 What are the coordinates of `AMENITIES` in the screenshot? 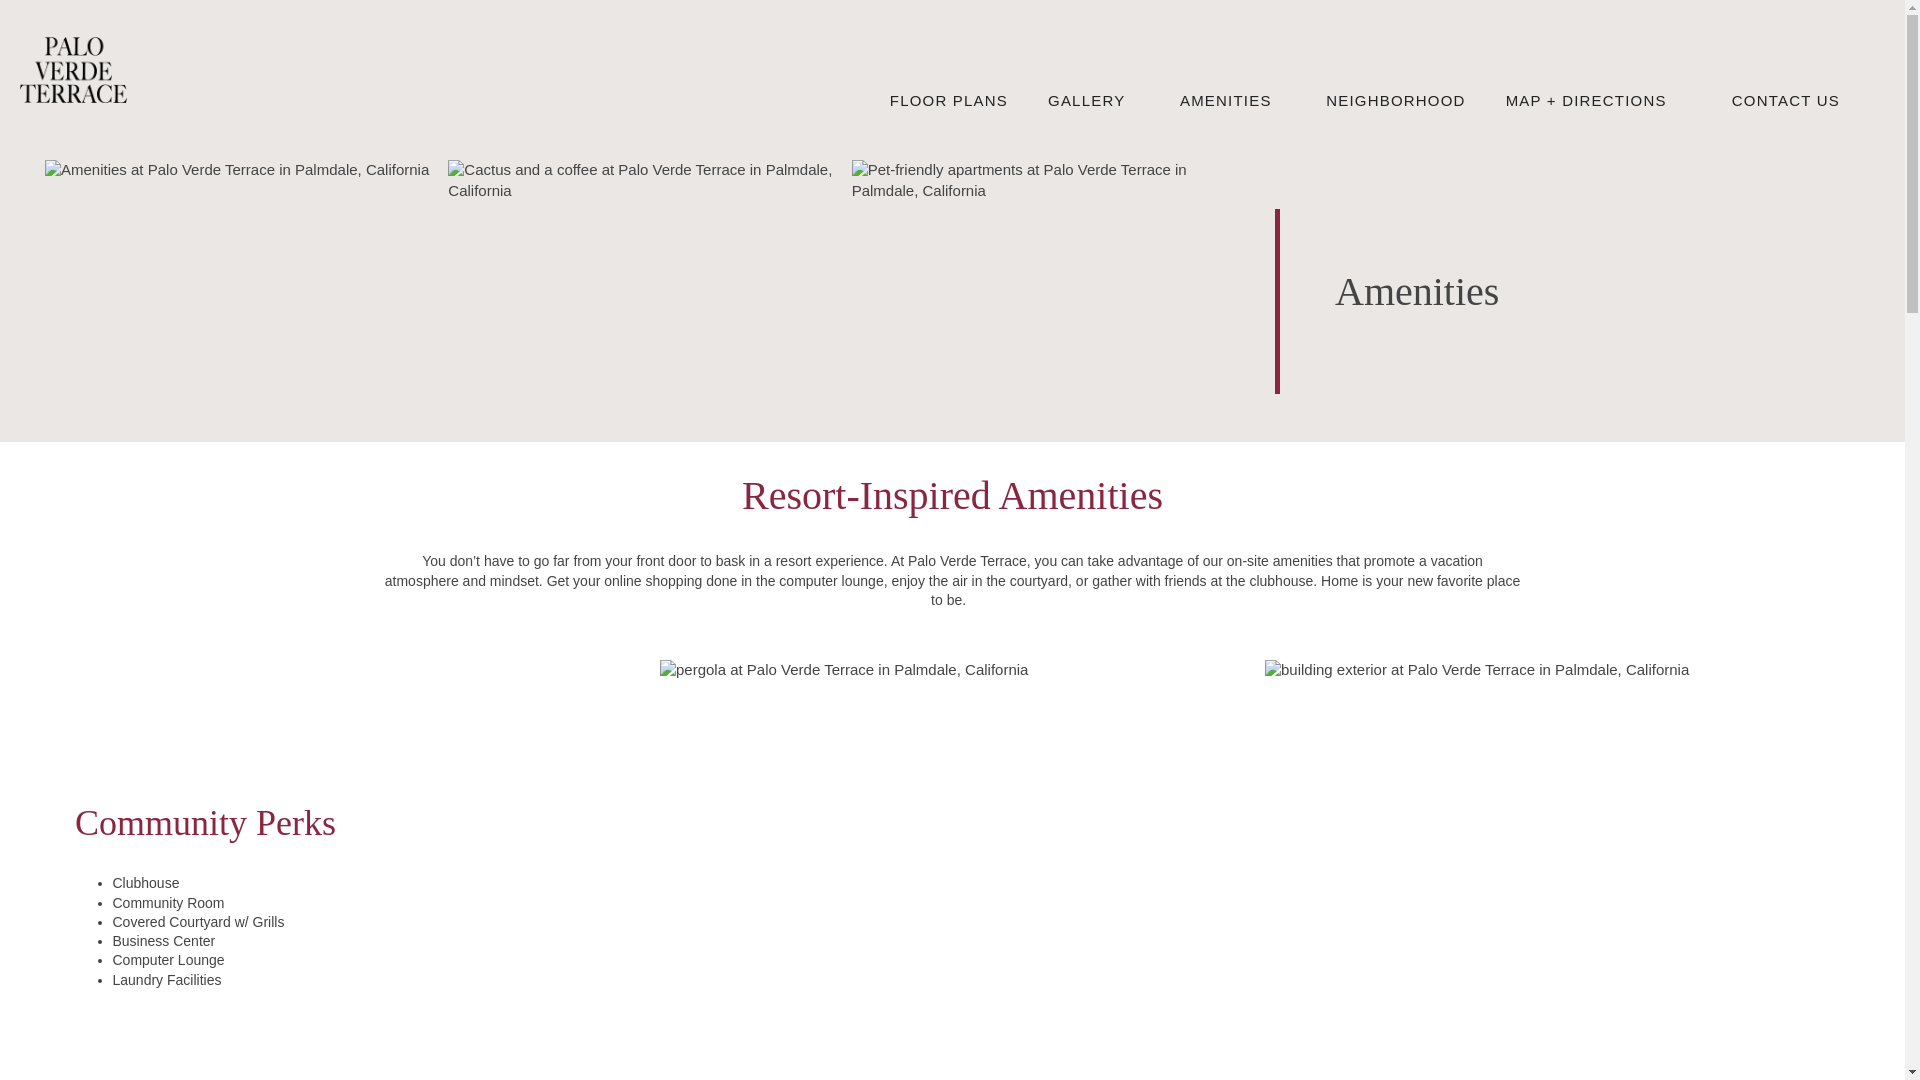 It's located at (1224, 100).